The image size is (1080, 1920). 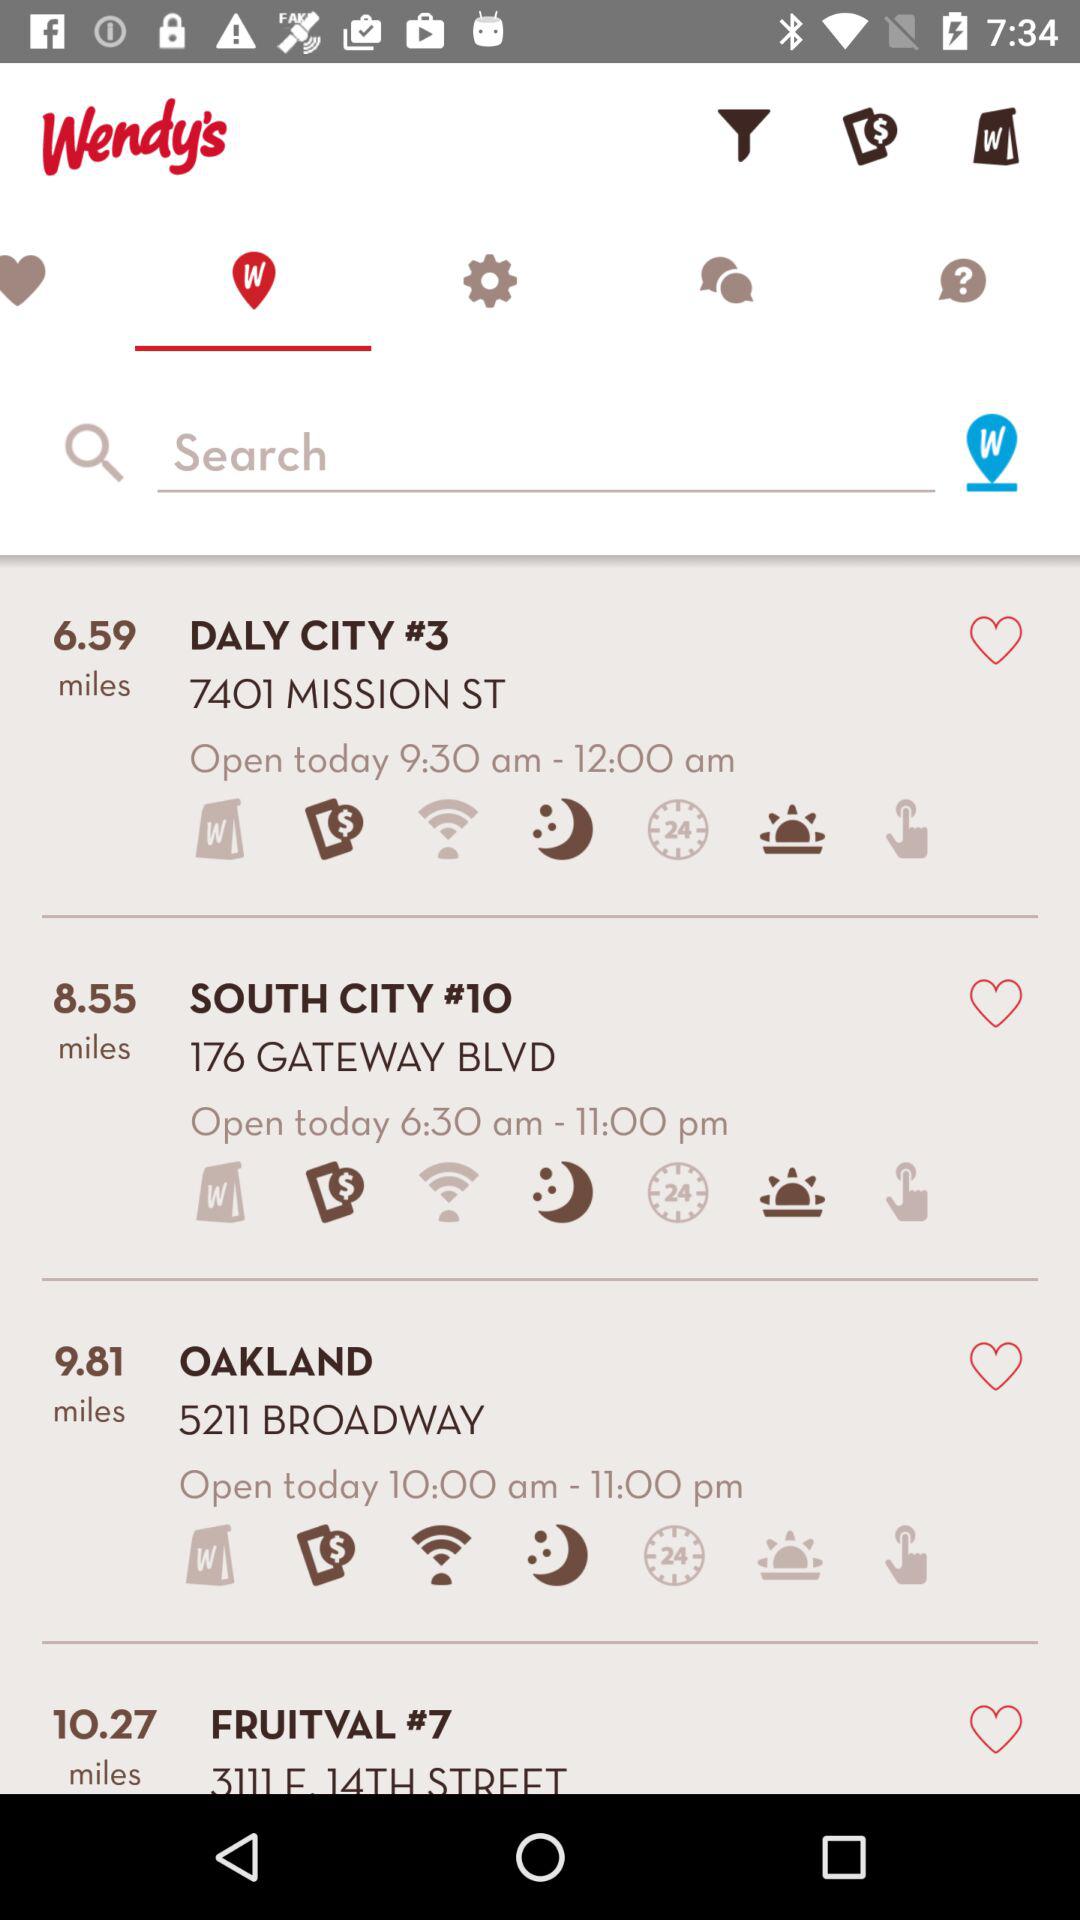 I want to click on toggle favorite, so click(x=996, y=1728).